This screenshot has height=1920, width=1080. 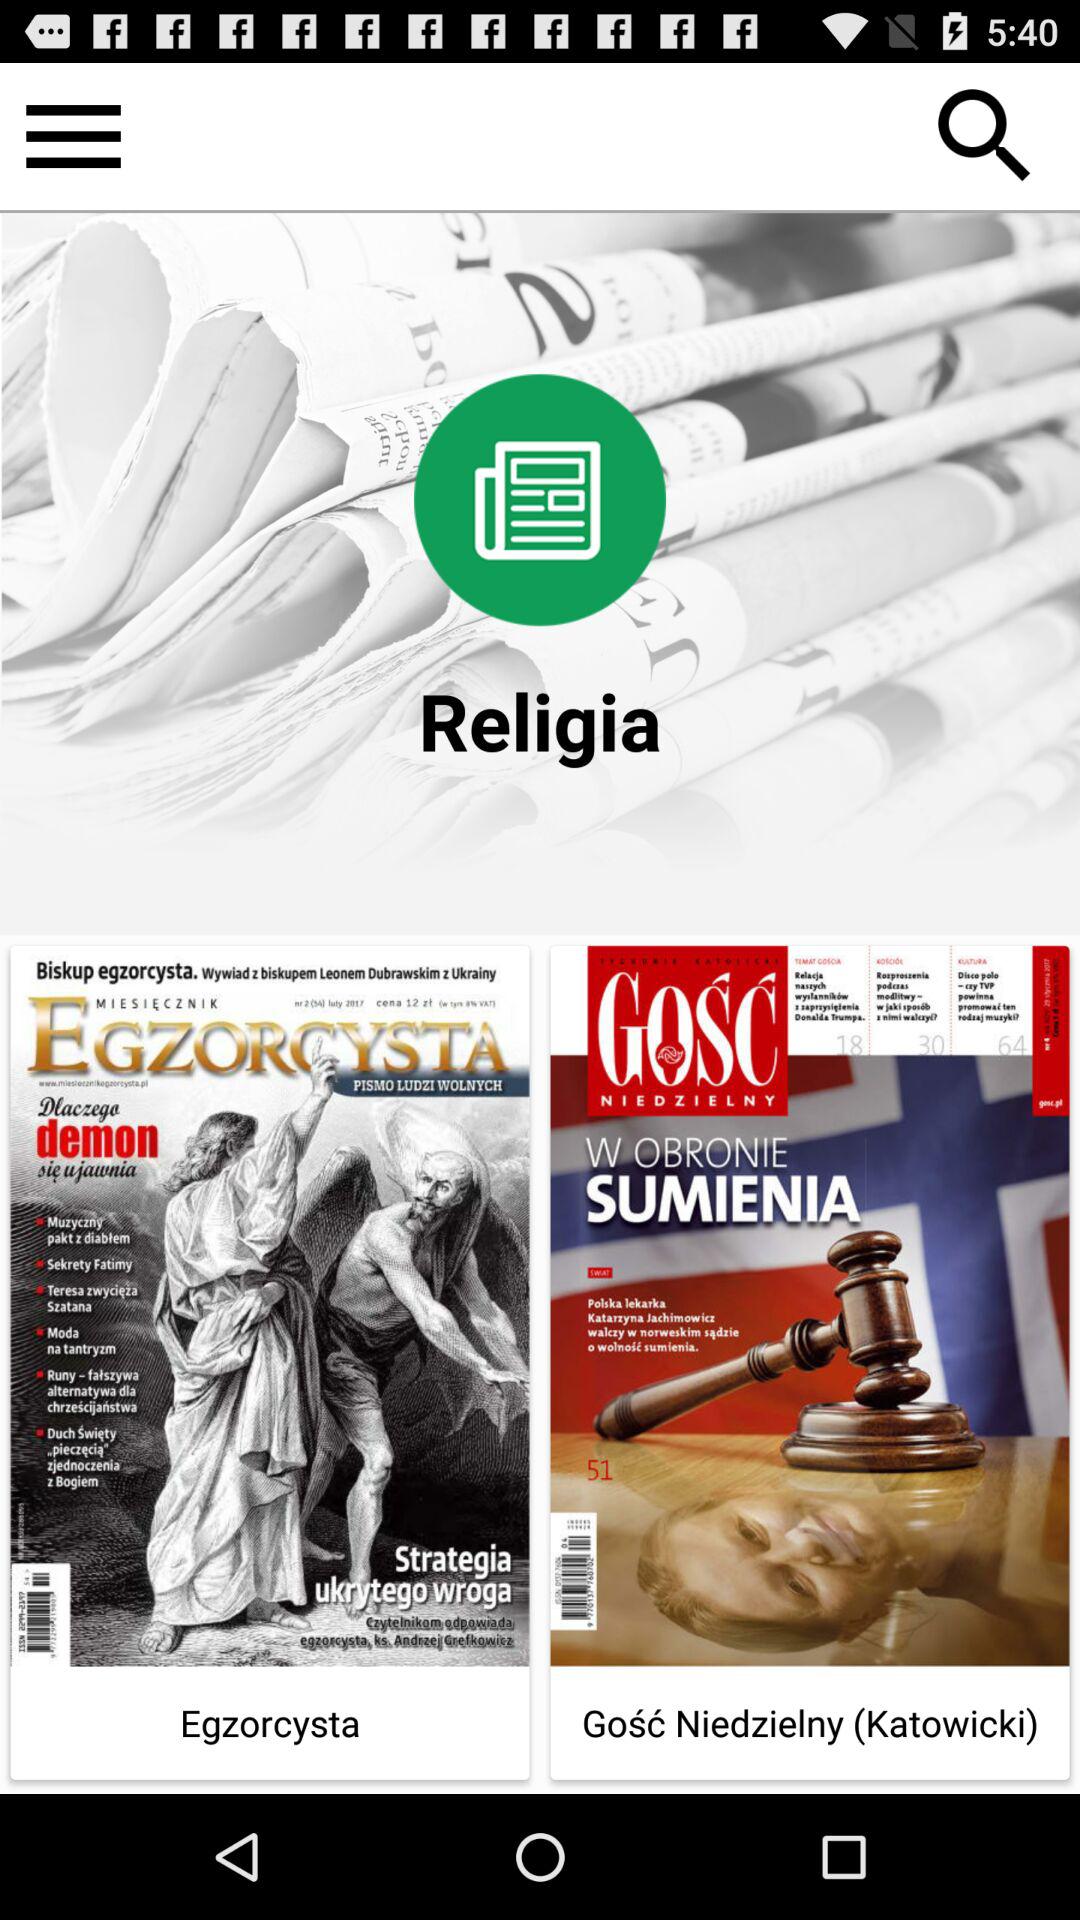 What do you see at coordinates (810, 1362) in the screenshot?
I see `click on the second image below religia` at bounding box center [810, 1362].